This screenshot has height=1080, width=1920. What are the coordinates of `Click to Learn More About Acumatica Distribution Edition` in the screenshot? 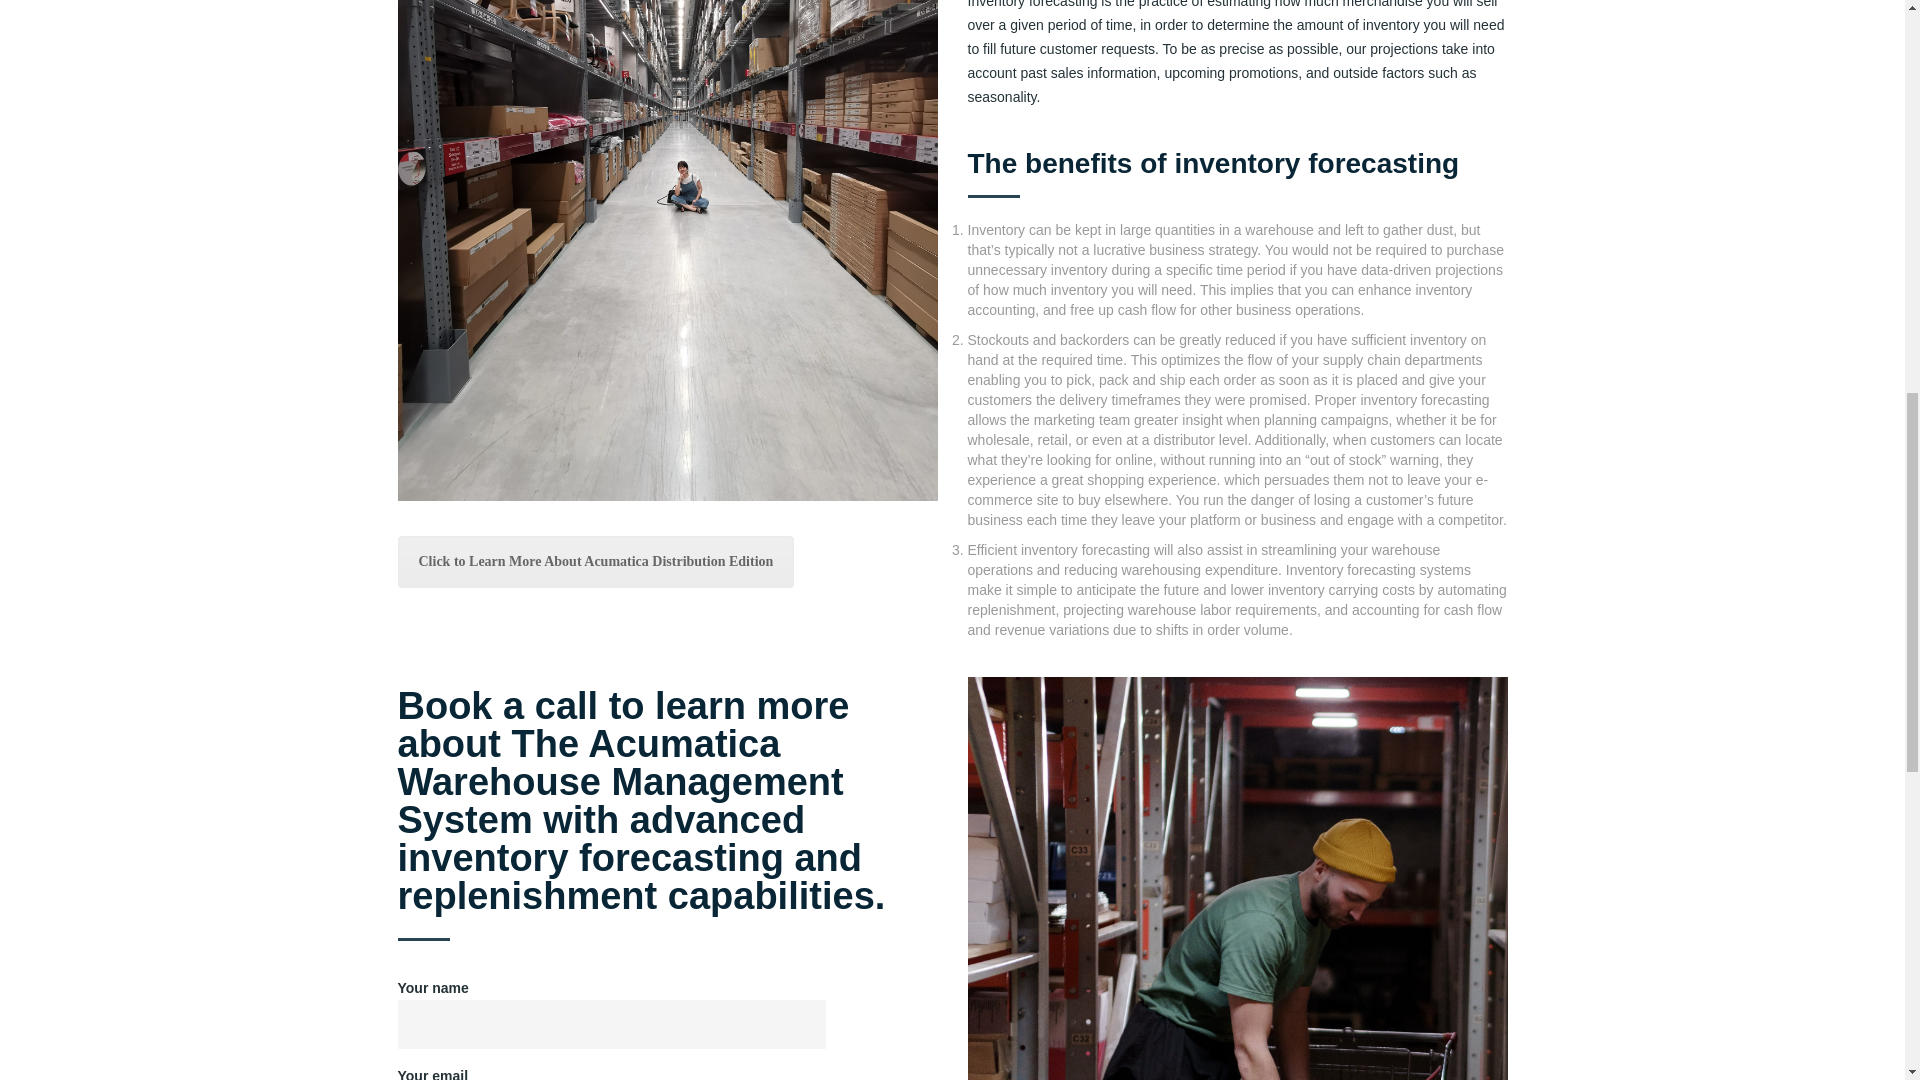 It's located at (596, 561).